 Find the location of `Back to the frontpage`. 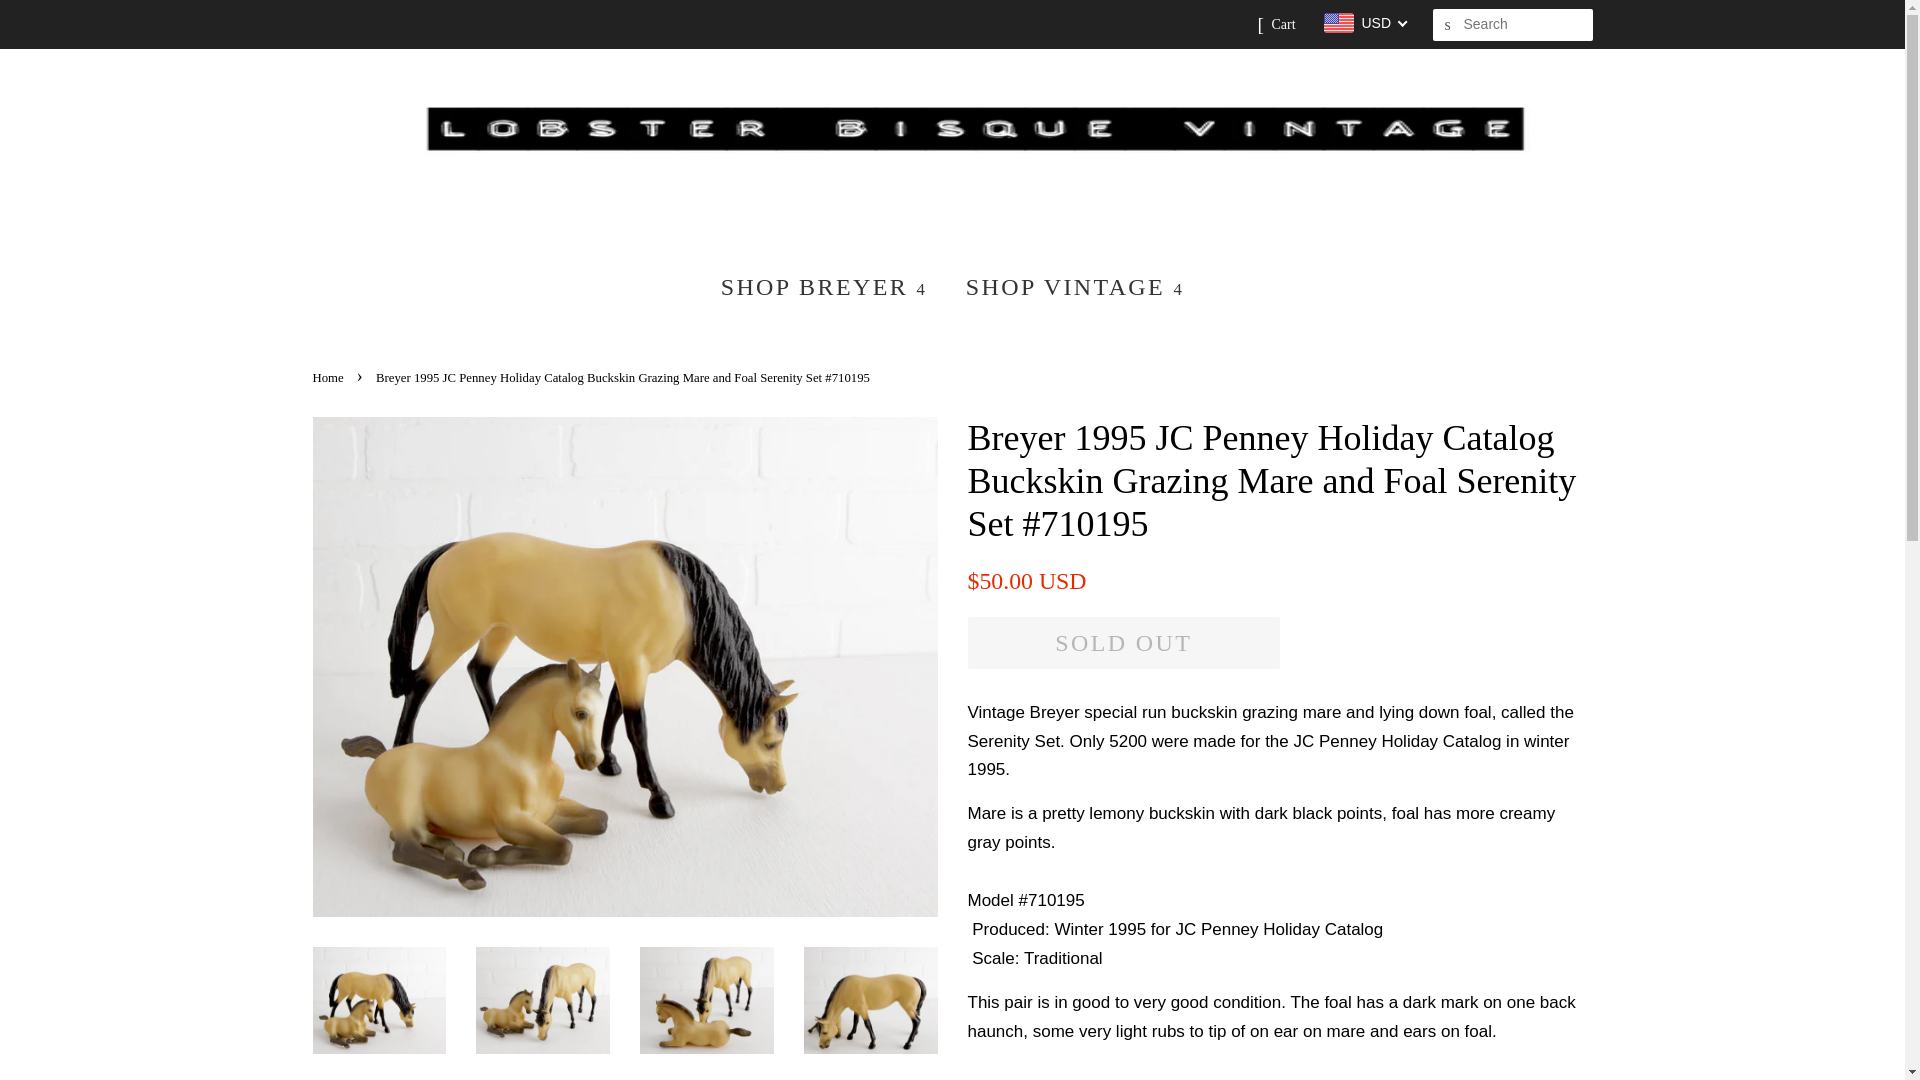

Back to the frontpage is located at coordinates (329, 378).